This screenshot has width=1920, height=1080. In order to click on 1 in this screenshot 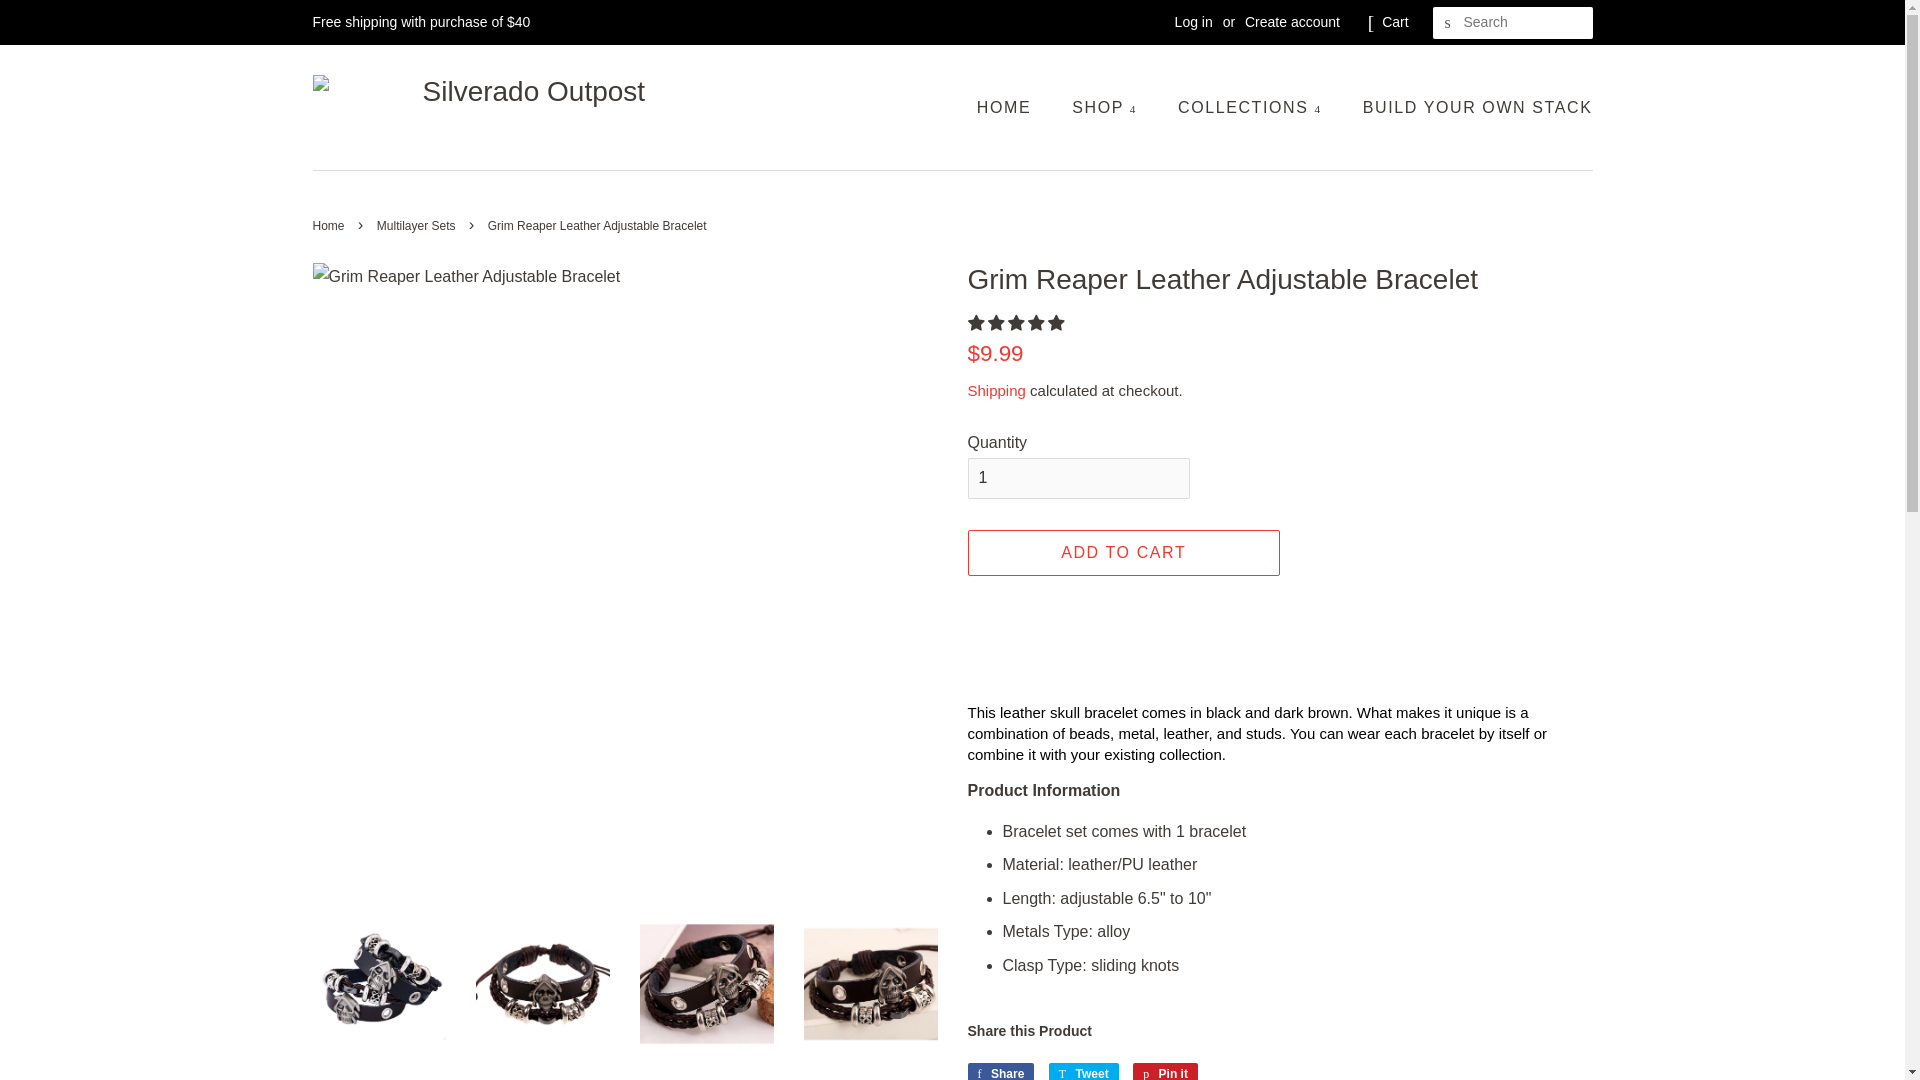, I will do `click(1078, 478)`.